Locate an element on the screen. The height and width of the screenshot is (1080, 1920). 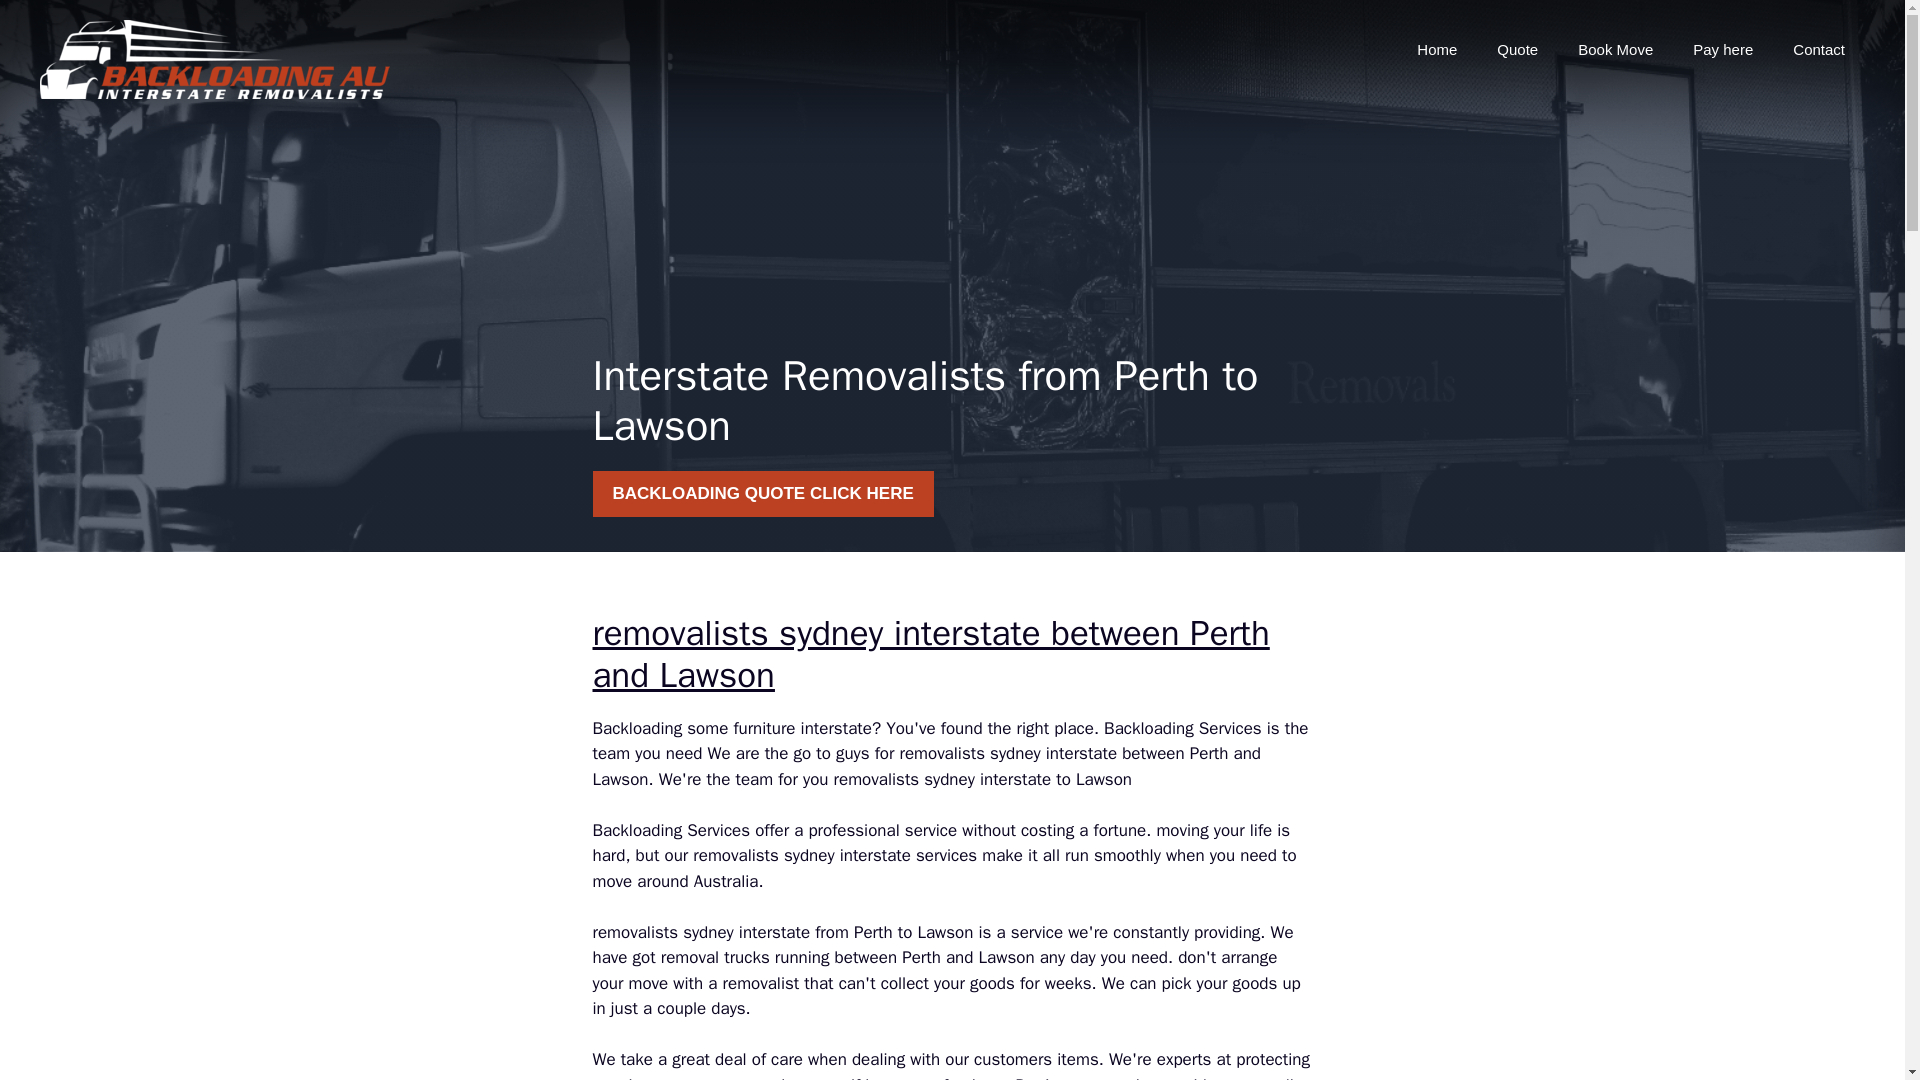
Pay here is located at coordinates (1722, 50).